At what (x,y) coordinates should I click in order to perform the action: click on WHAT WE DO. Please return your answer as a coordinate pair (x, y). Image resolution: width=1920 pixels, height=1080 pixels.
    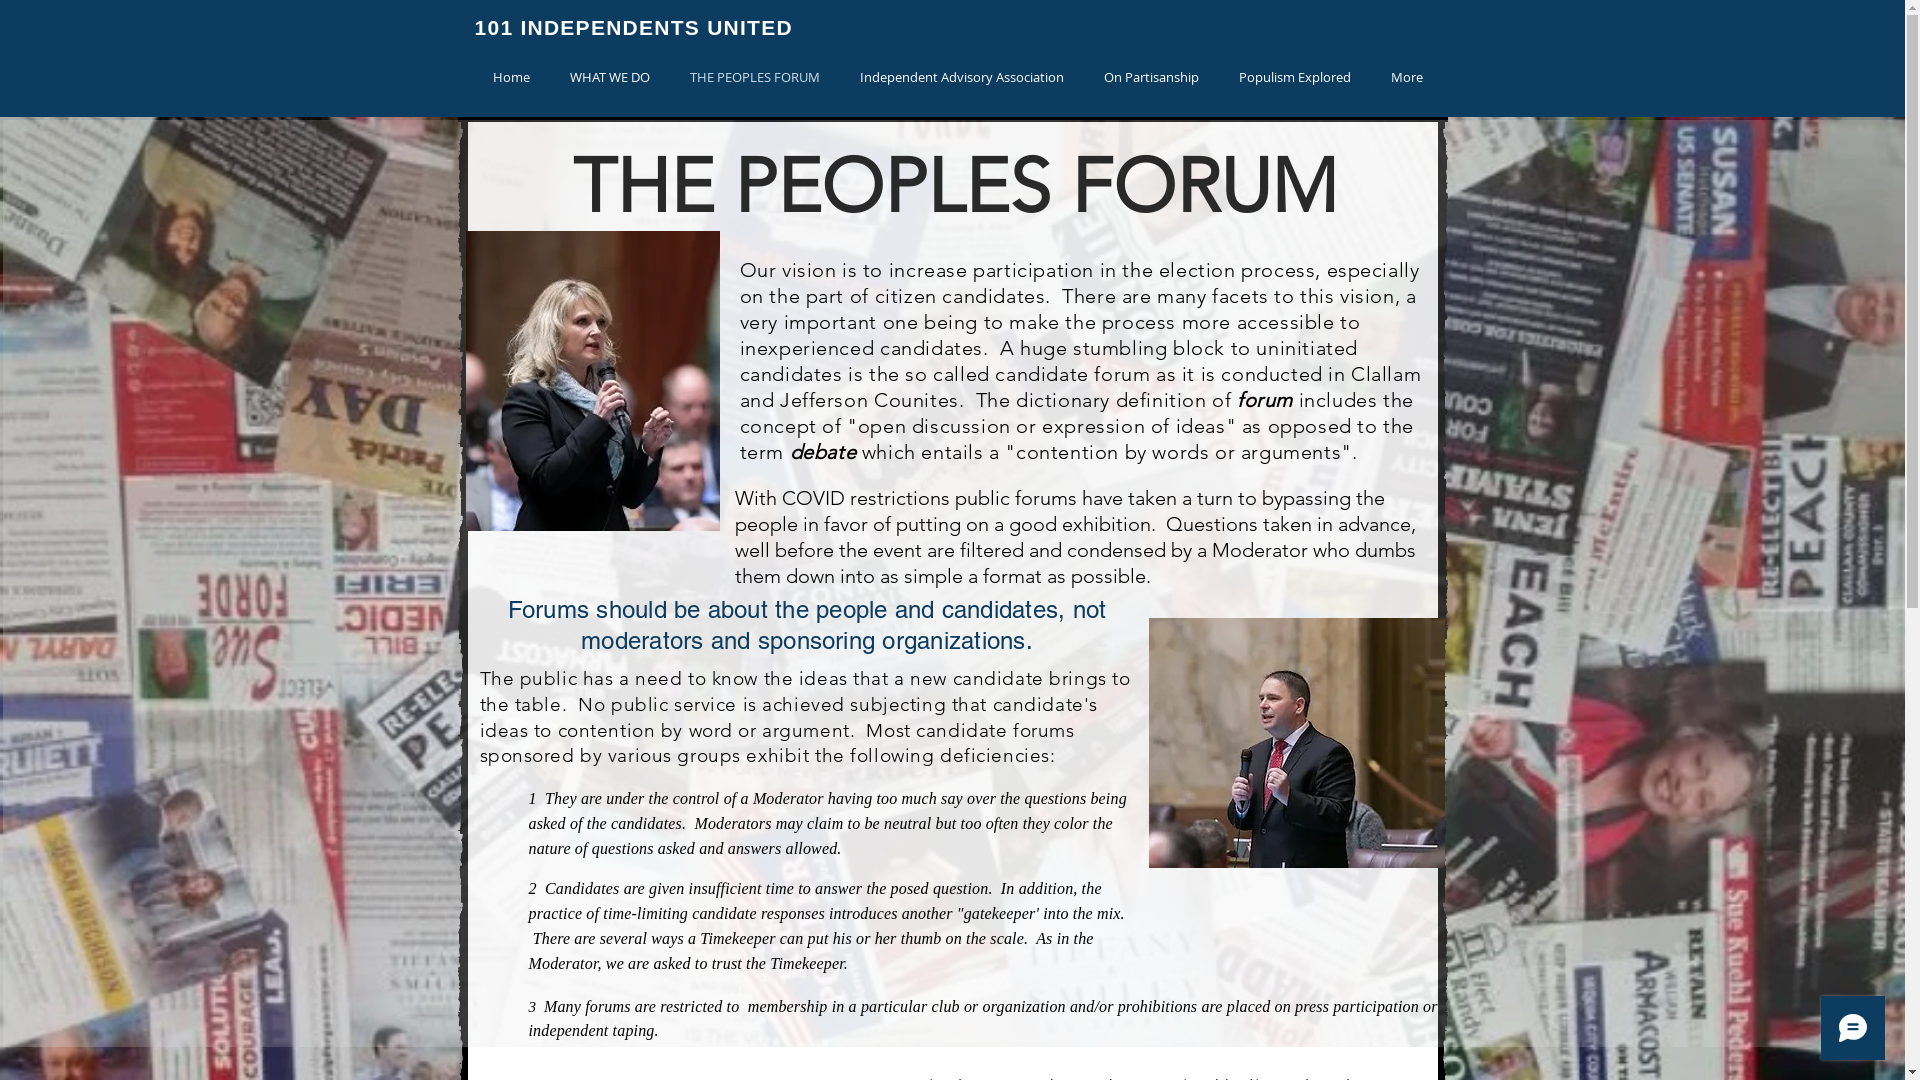
    Looking at the image, I should click on (610, 78).